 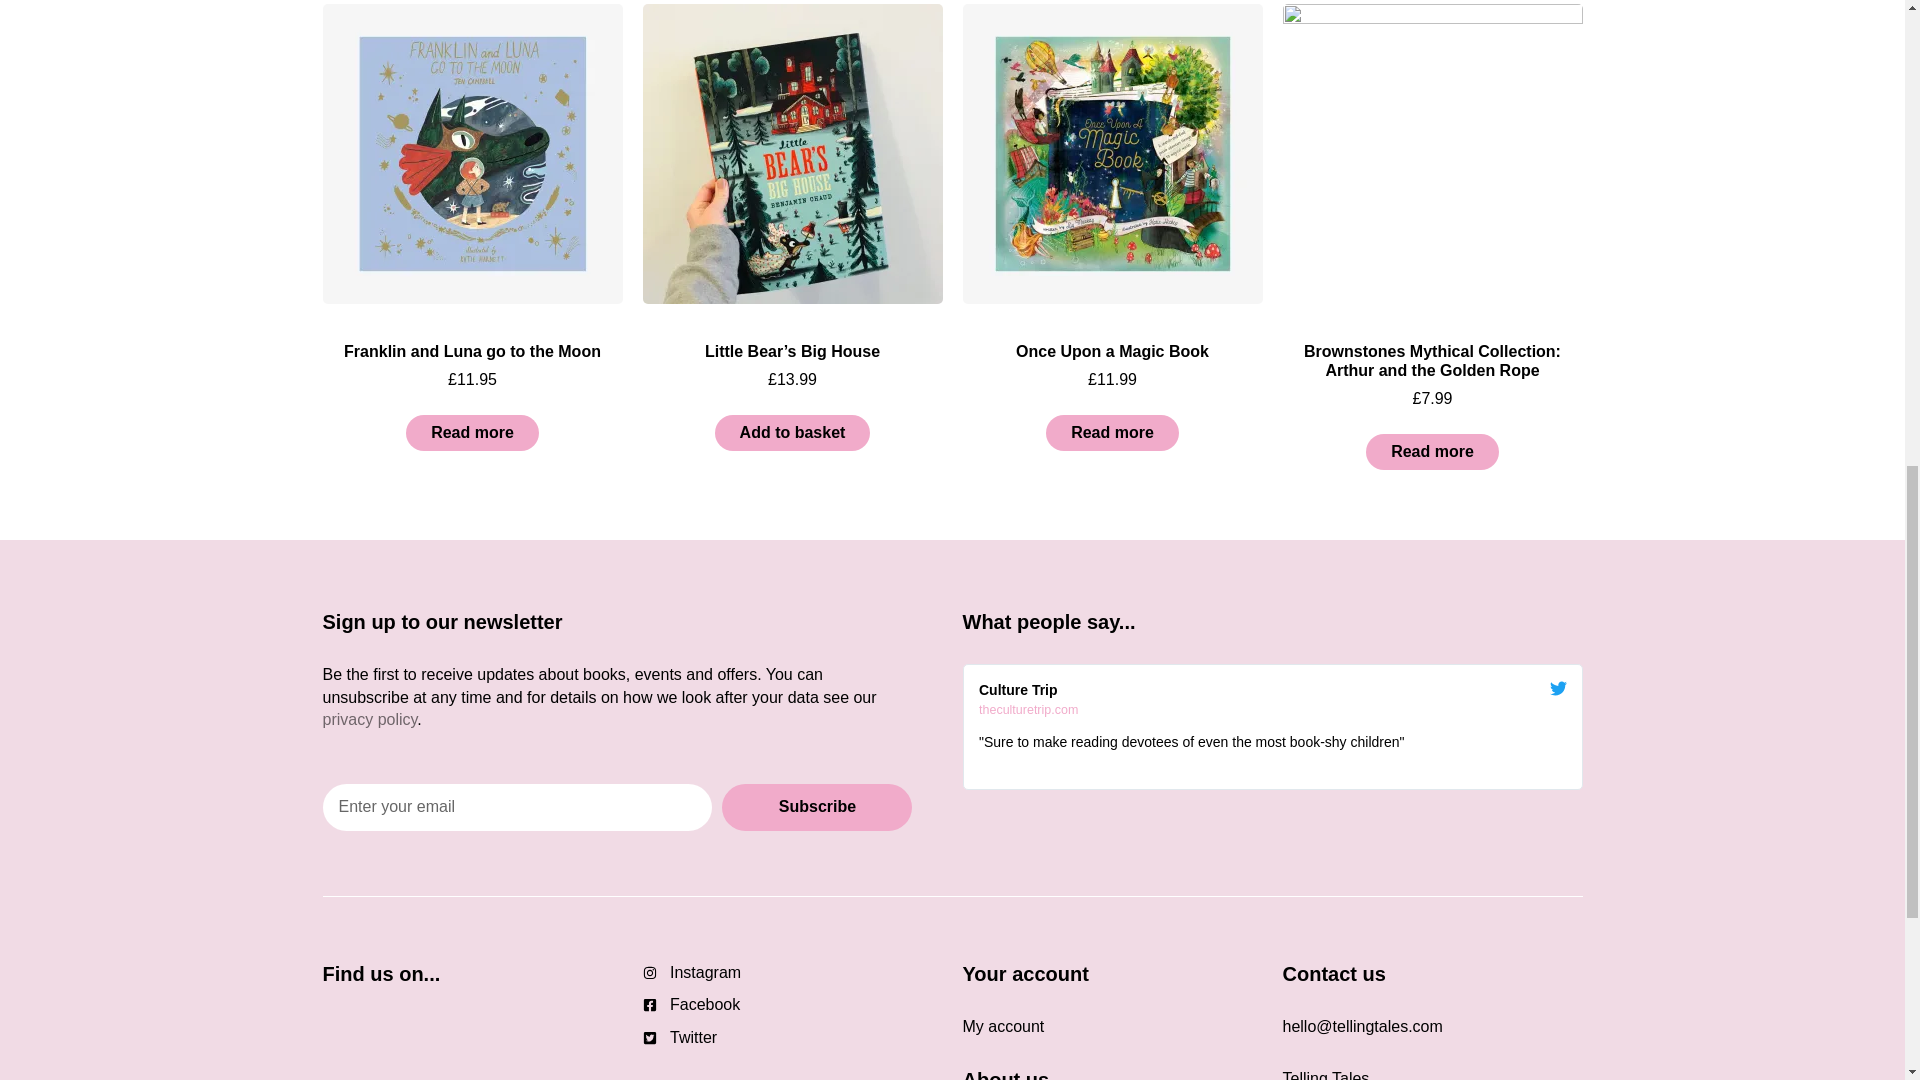 I want to click on Instagram, so click(x=792, y=972).